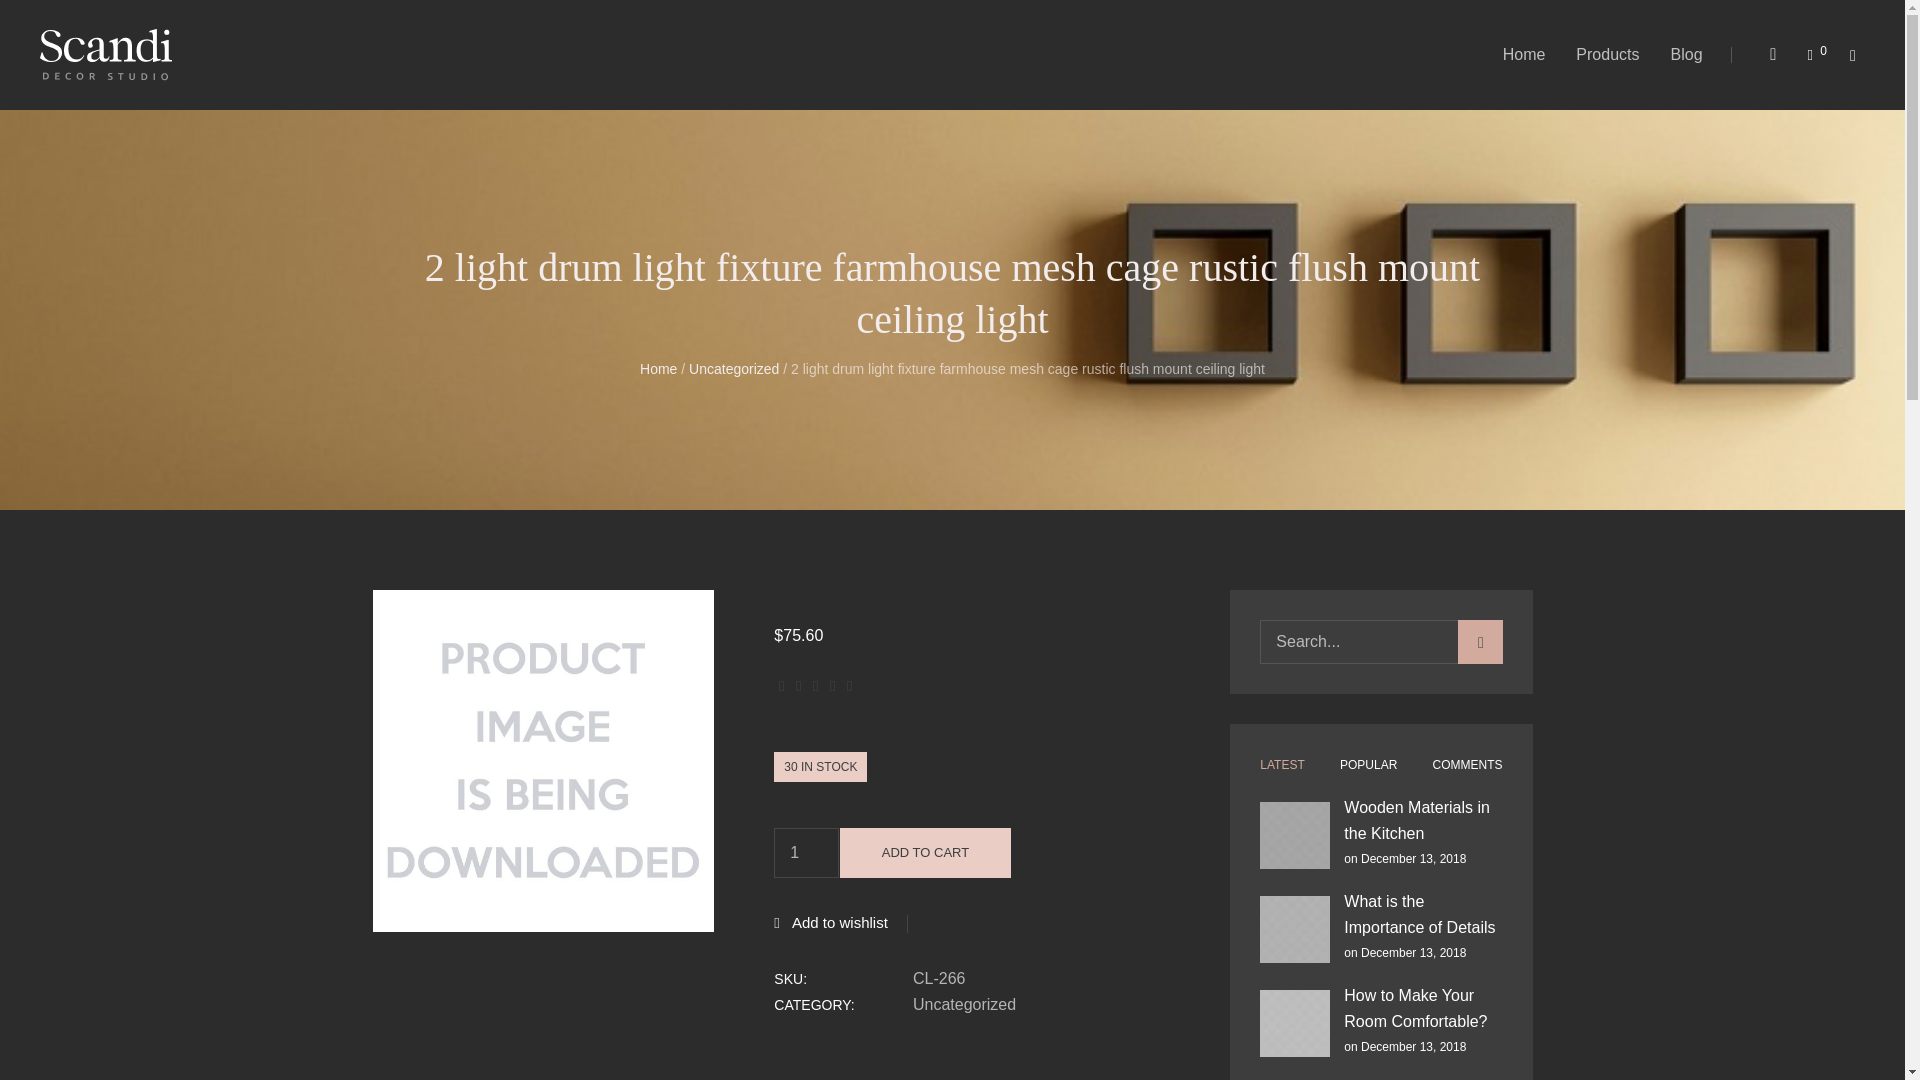  Describe the element at coordinates (1052, 1005) in the screenshot. I see `Uncategorized` at that location.